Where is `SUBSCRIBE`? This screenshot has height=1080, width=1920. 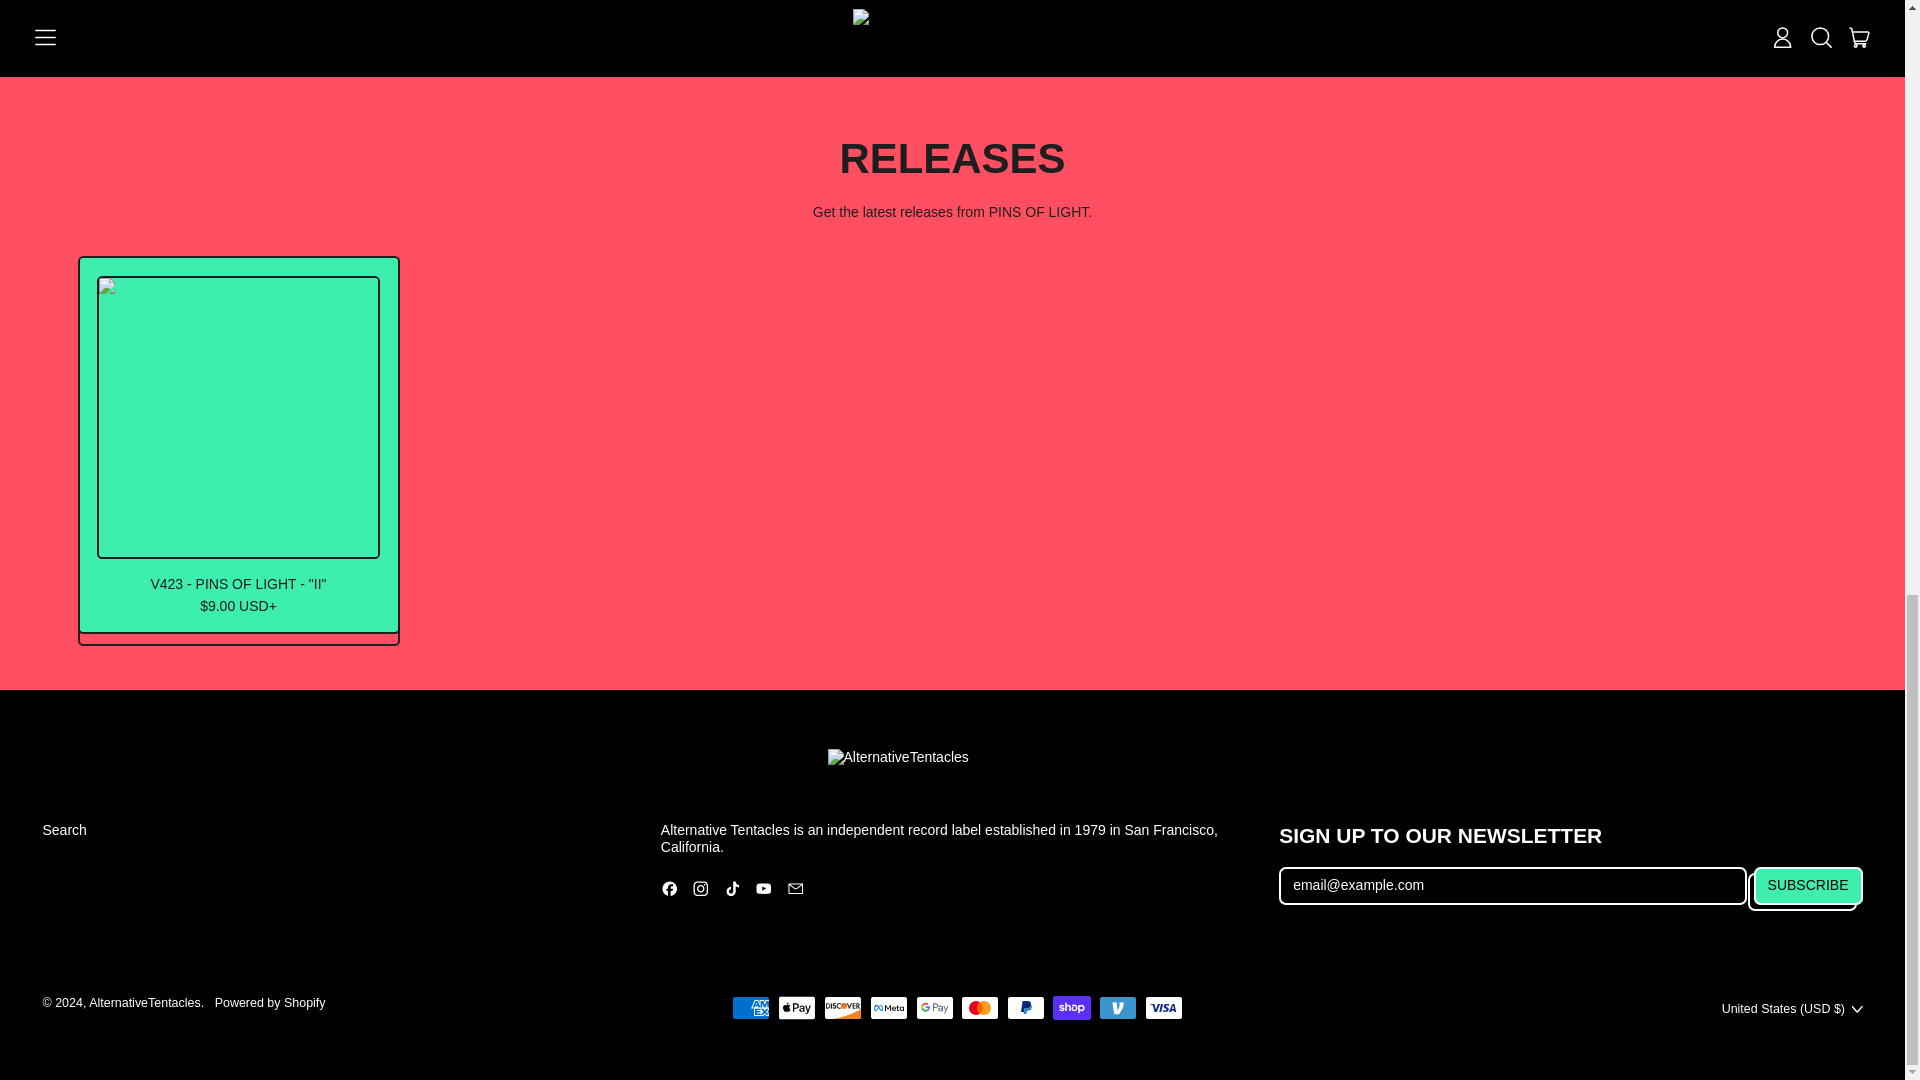
SUBSCRIBE is located at coordinates (1808, 886).